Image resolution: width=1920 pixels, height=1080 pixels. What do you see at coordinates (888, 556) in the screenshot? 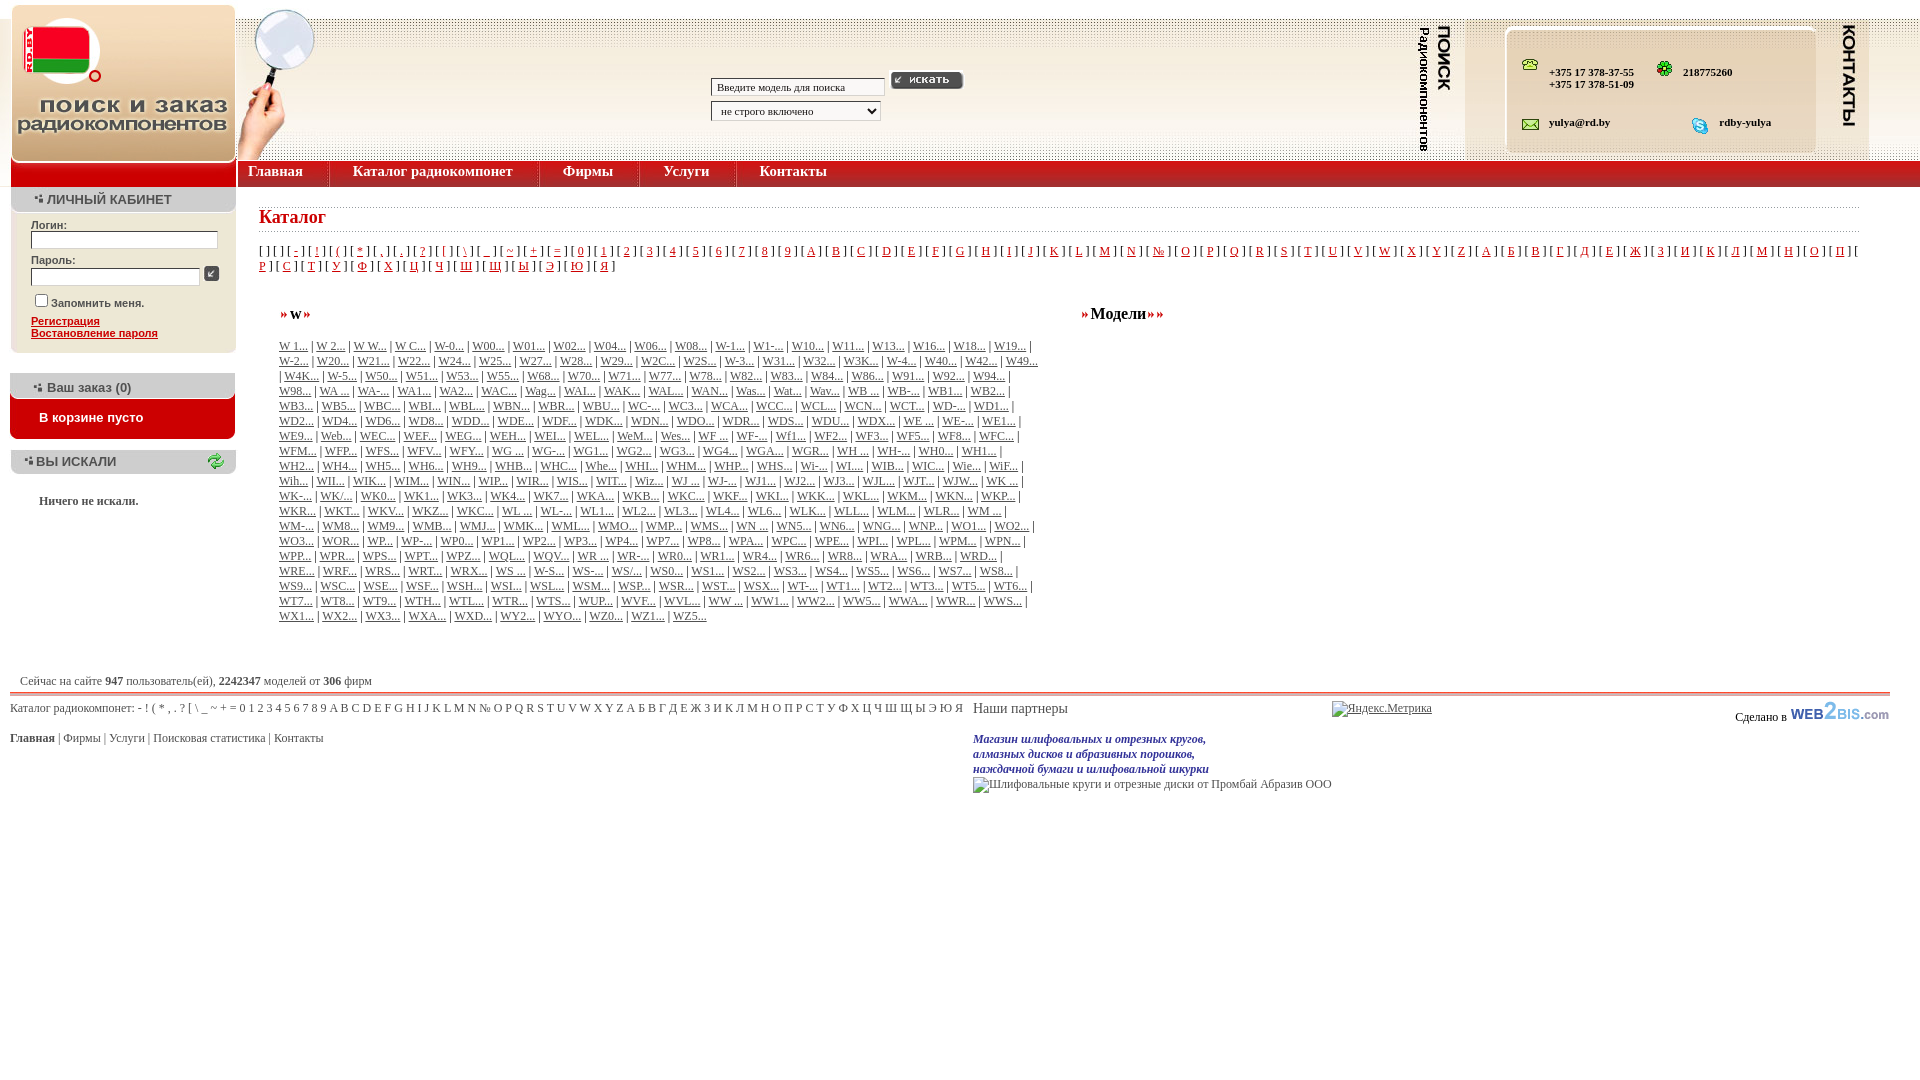
I see `WRA...` at bounding box center [888, 556].